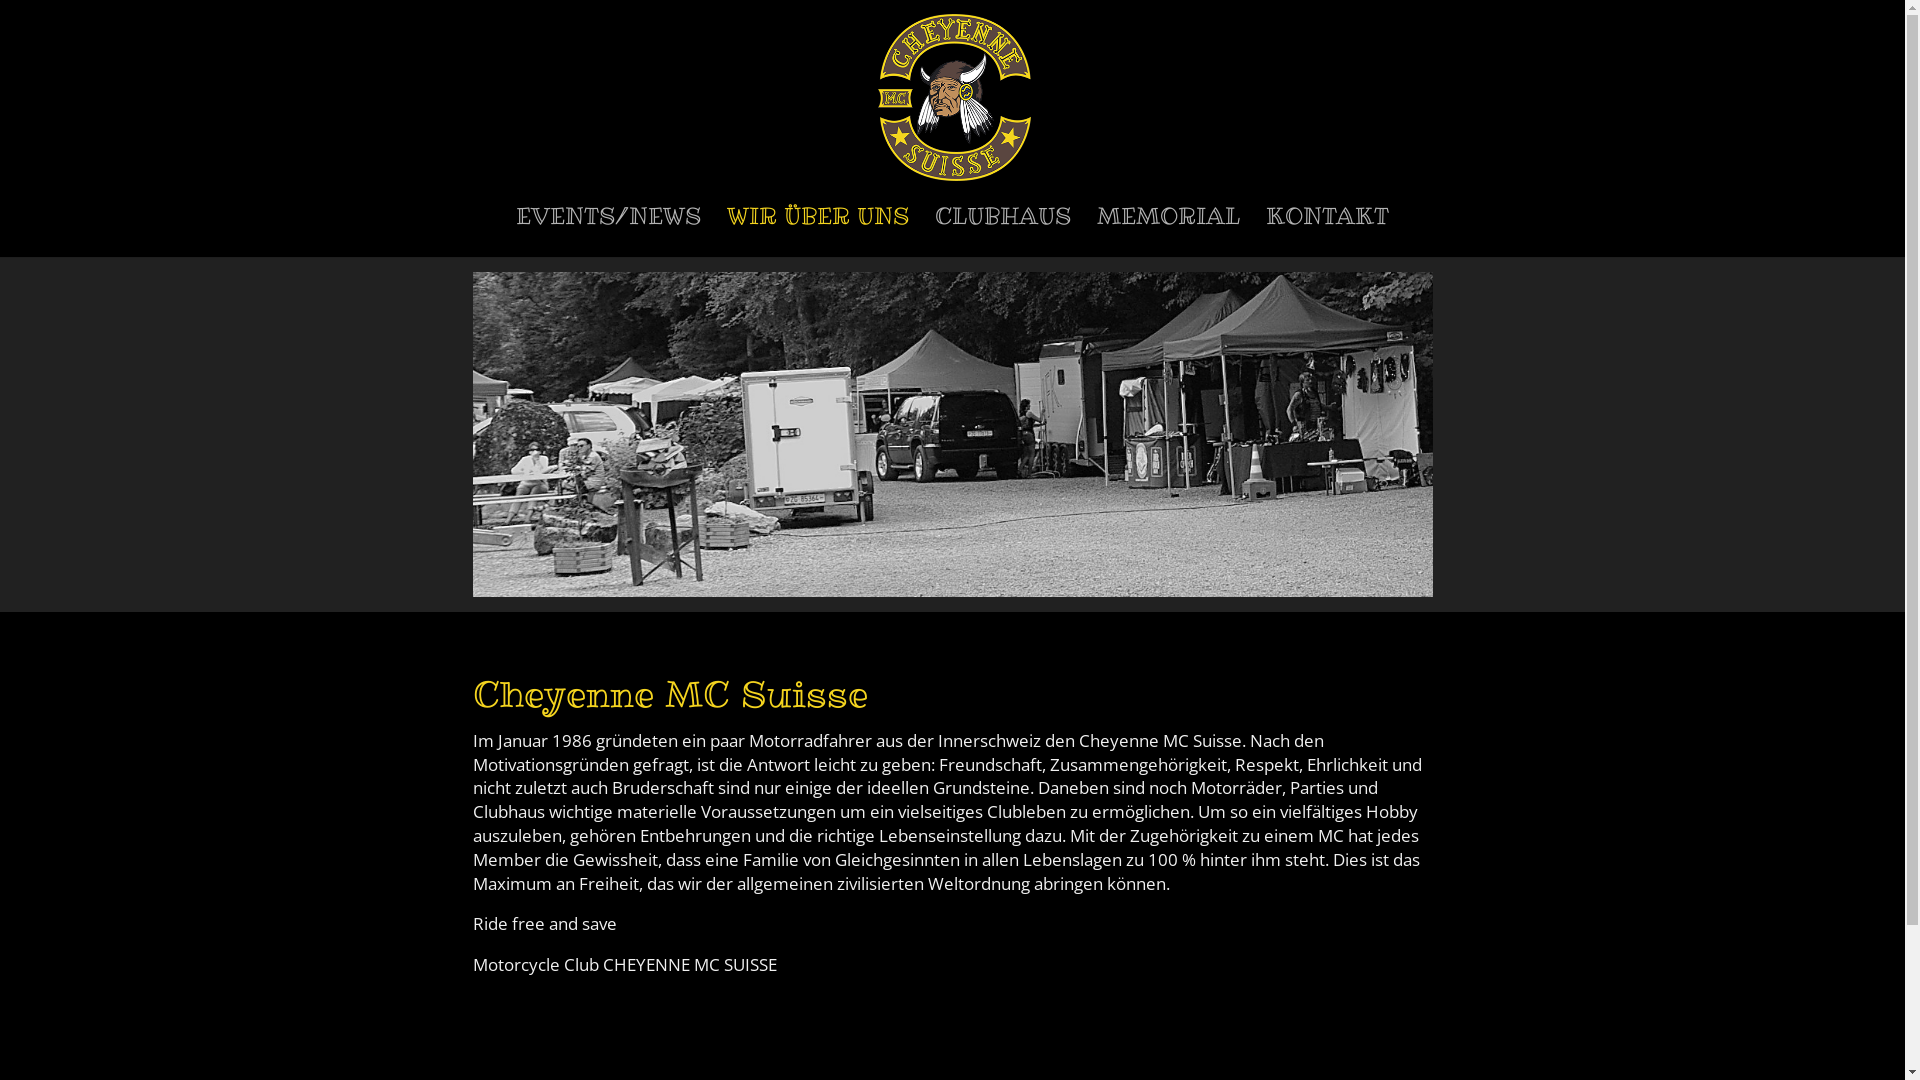 Image resolution: width=1920 pixels, height=1080 pixels. Describe the element at coordinates (1328, 233) in the screenshot. I see `KONTAKT` at that location.